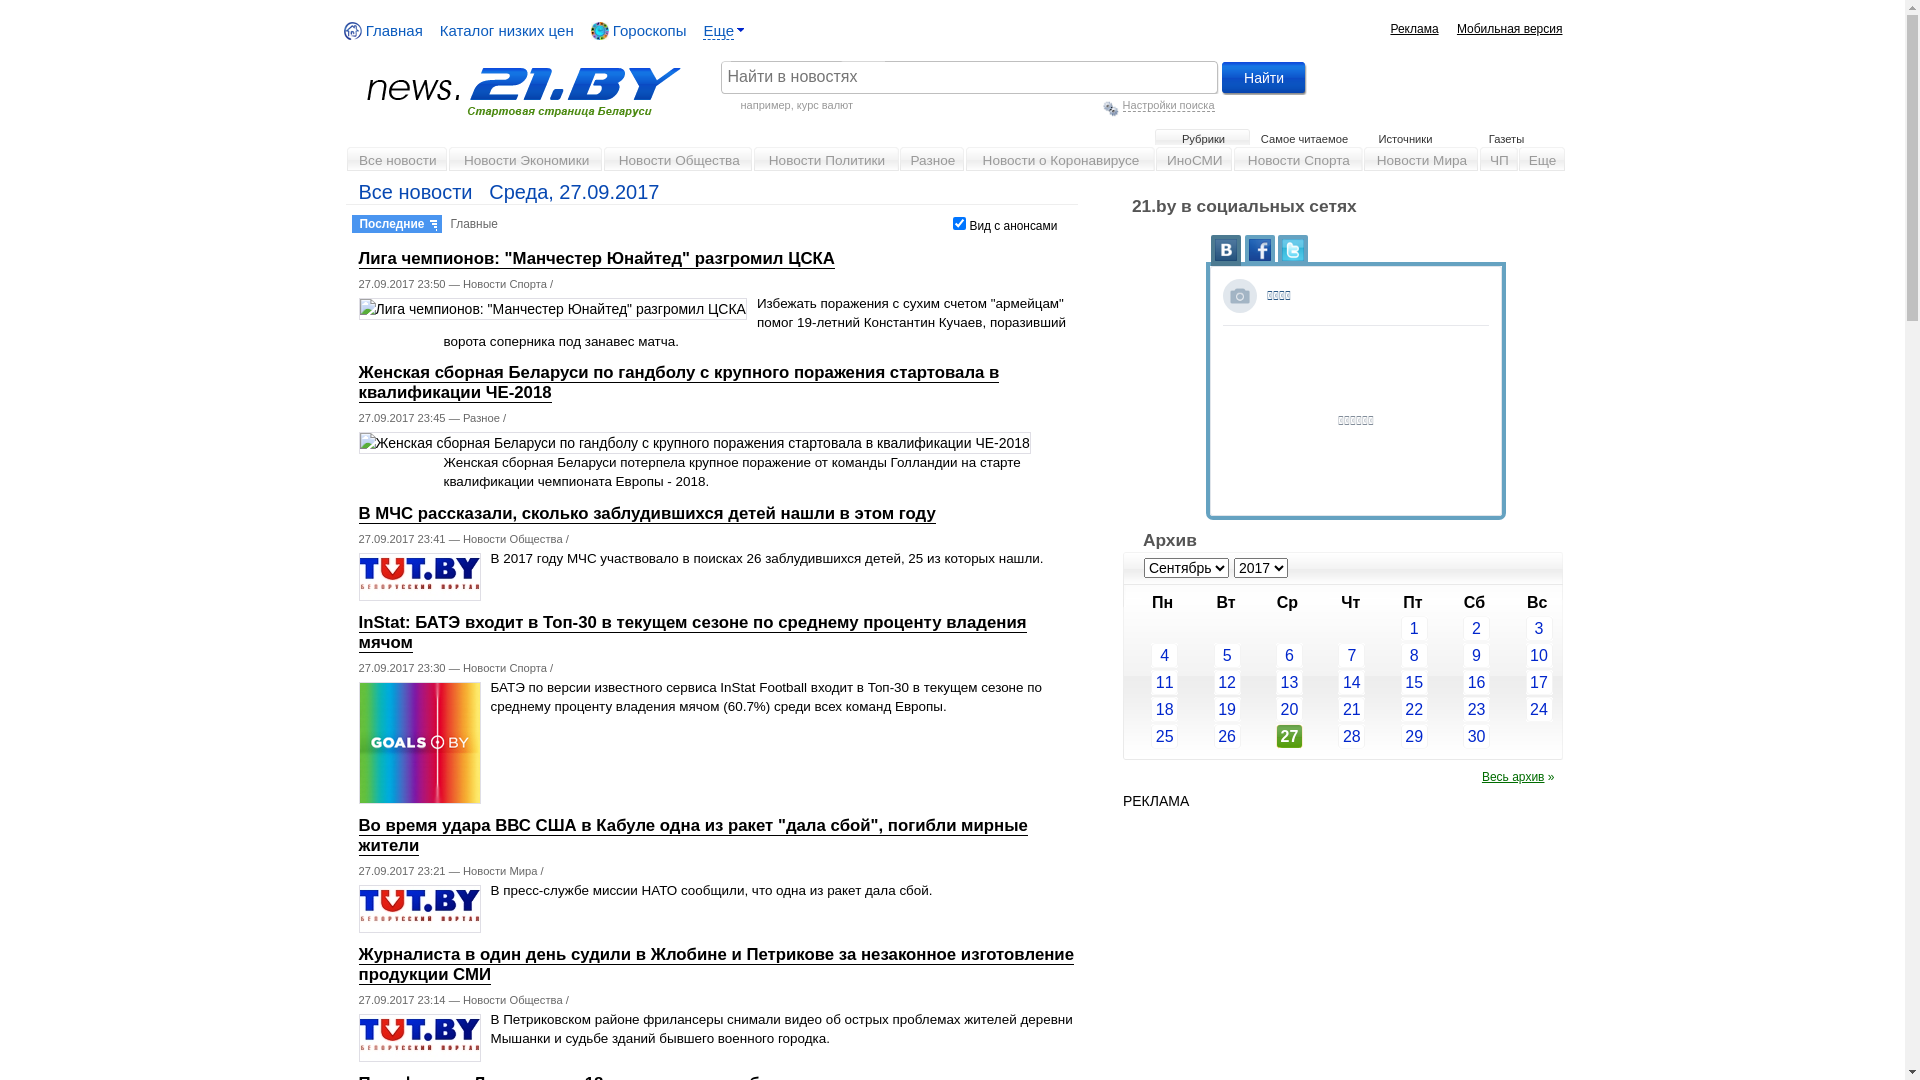 The image size is (1920, 1080). Describe the element at coordinates (1476, 736) in the screenshot. I see `30` at that location.